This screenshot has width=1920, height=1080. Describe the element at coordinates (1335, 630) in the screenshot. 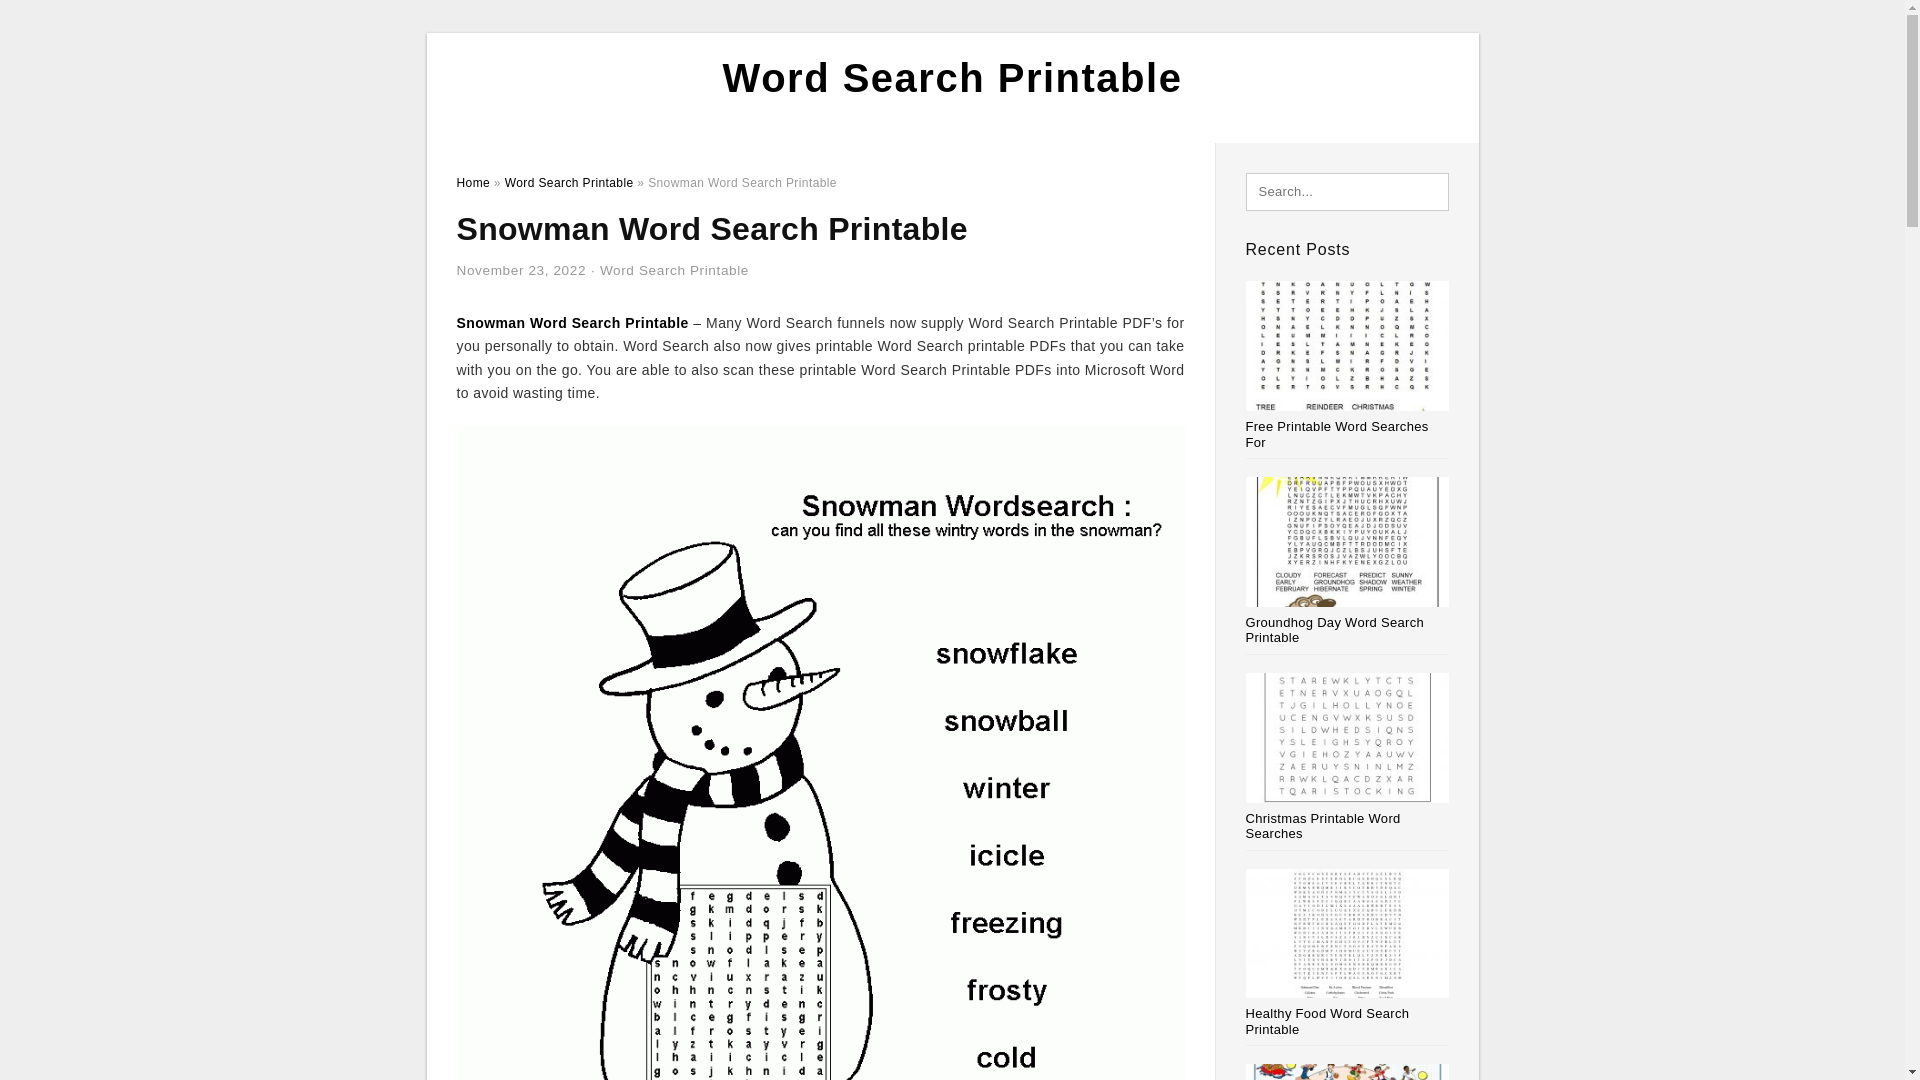

I see `Groundhog Day Word Search Printable` at that location.